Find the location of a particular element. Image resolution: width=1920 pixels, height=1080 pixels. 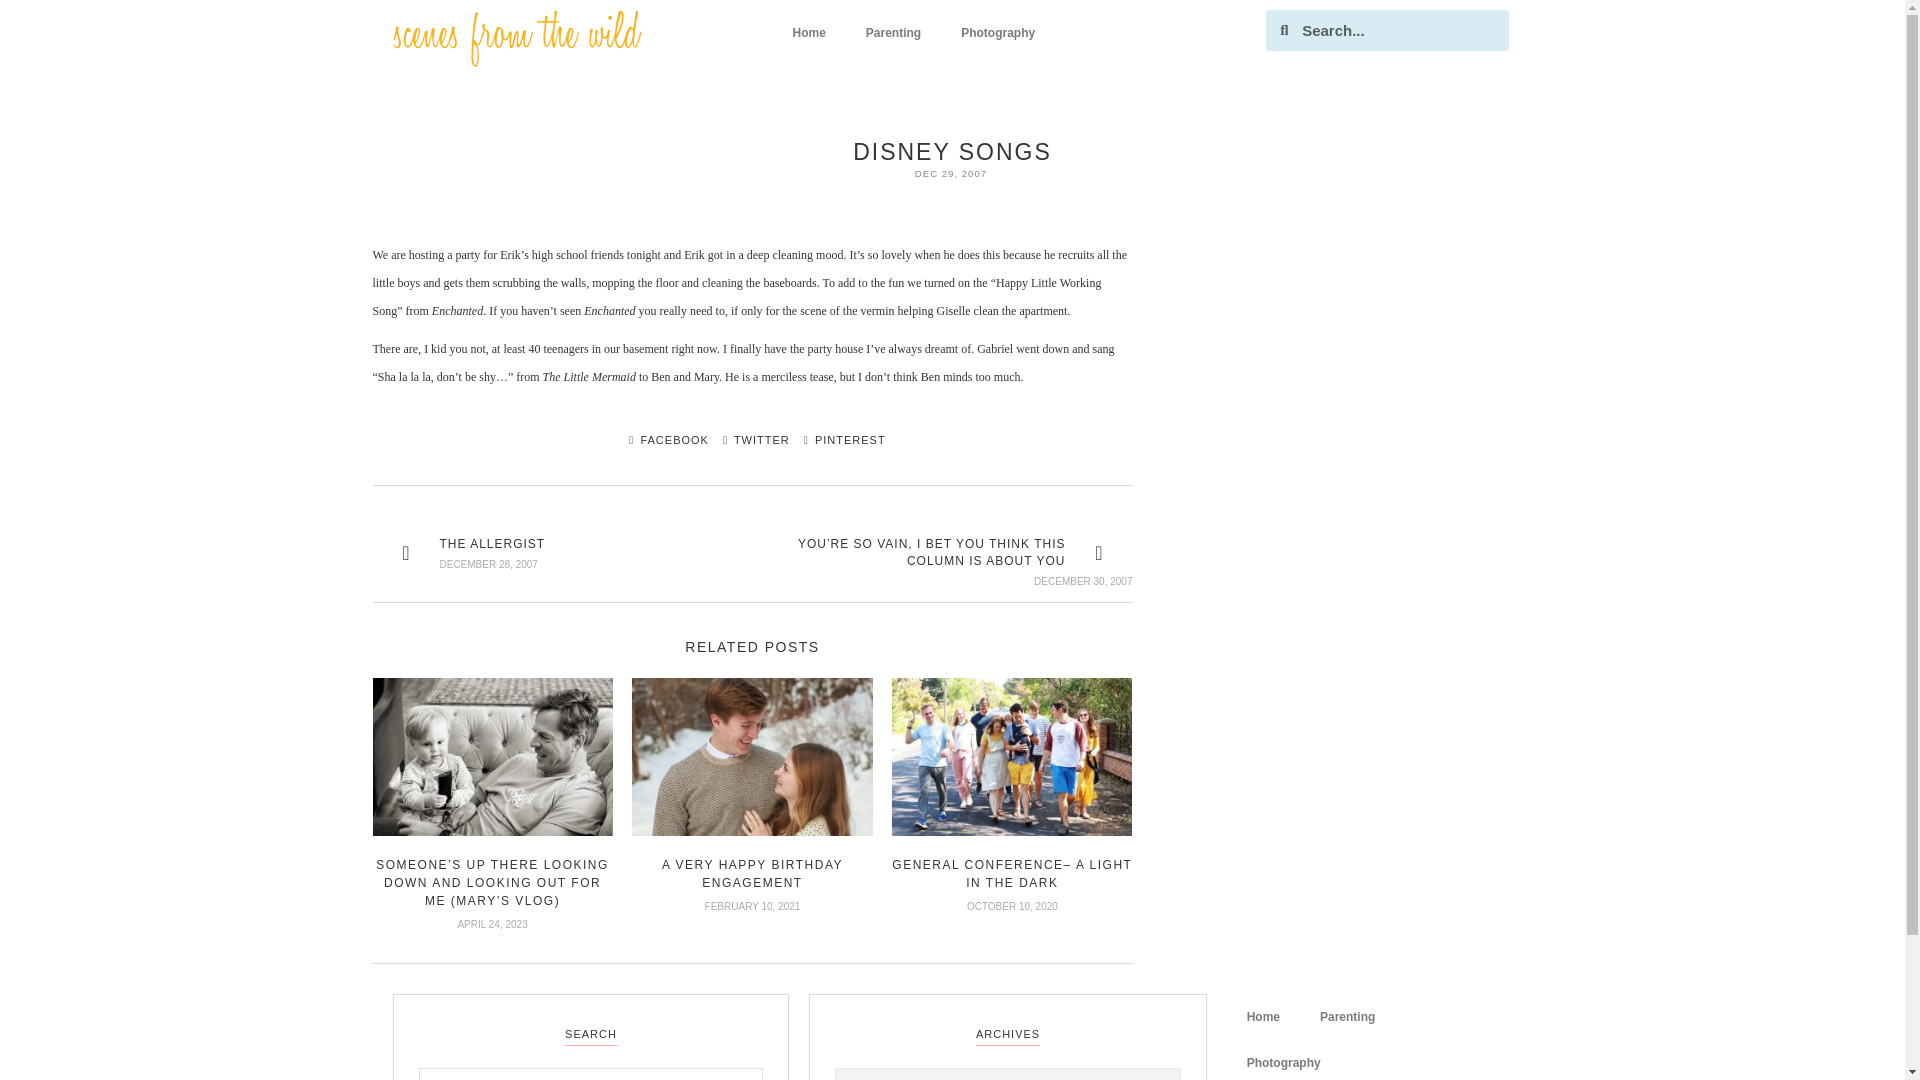

PINTEREST is located at coordinates (840, 440).